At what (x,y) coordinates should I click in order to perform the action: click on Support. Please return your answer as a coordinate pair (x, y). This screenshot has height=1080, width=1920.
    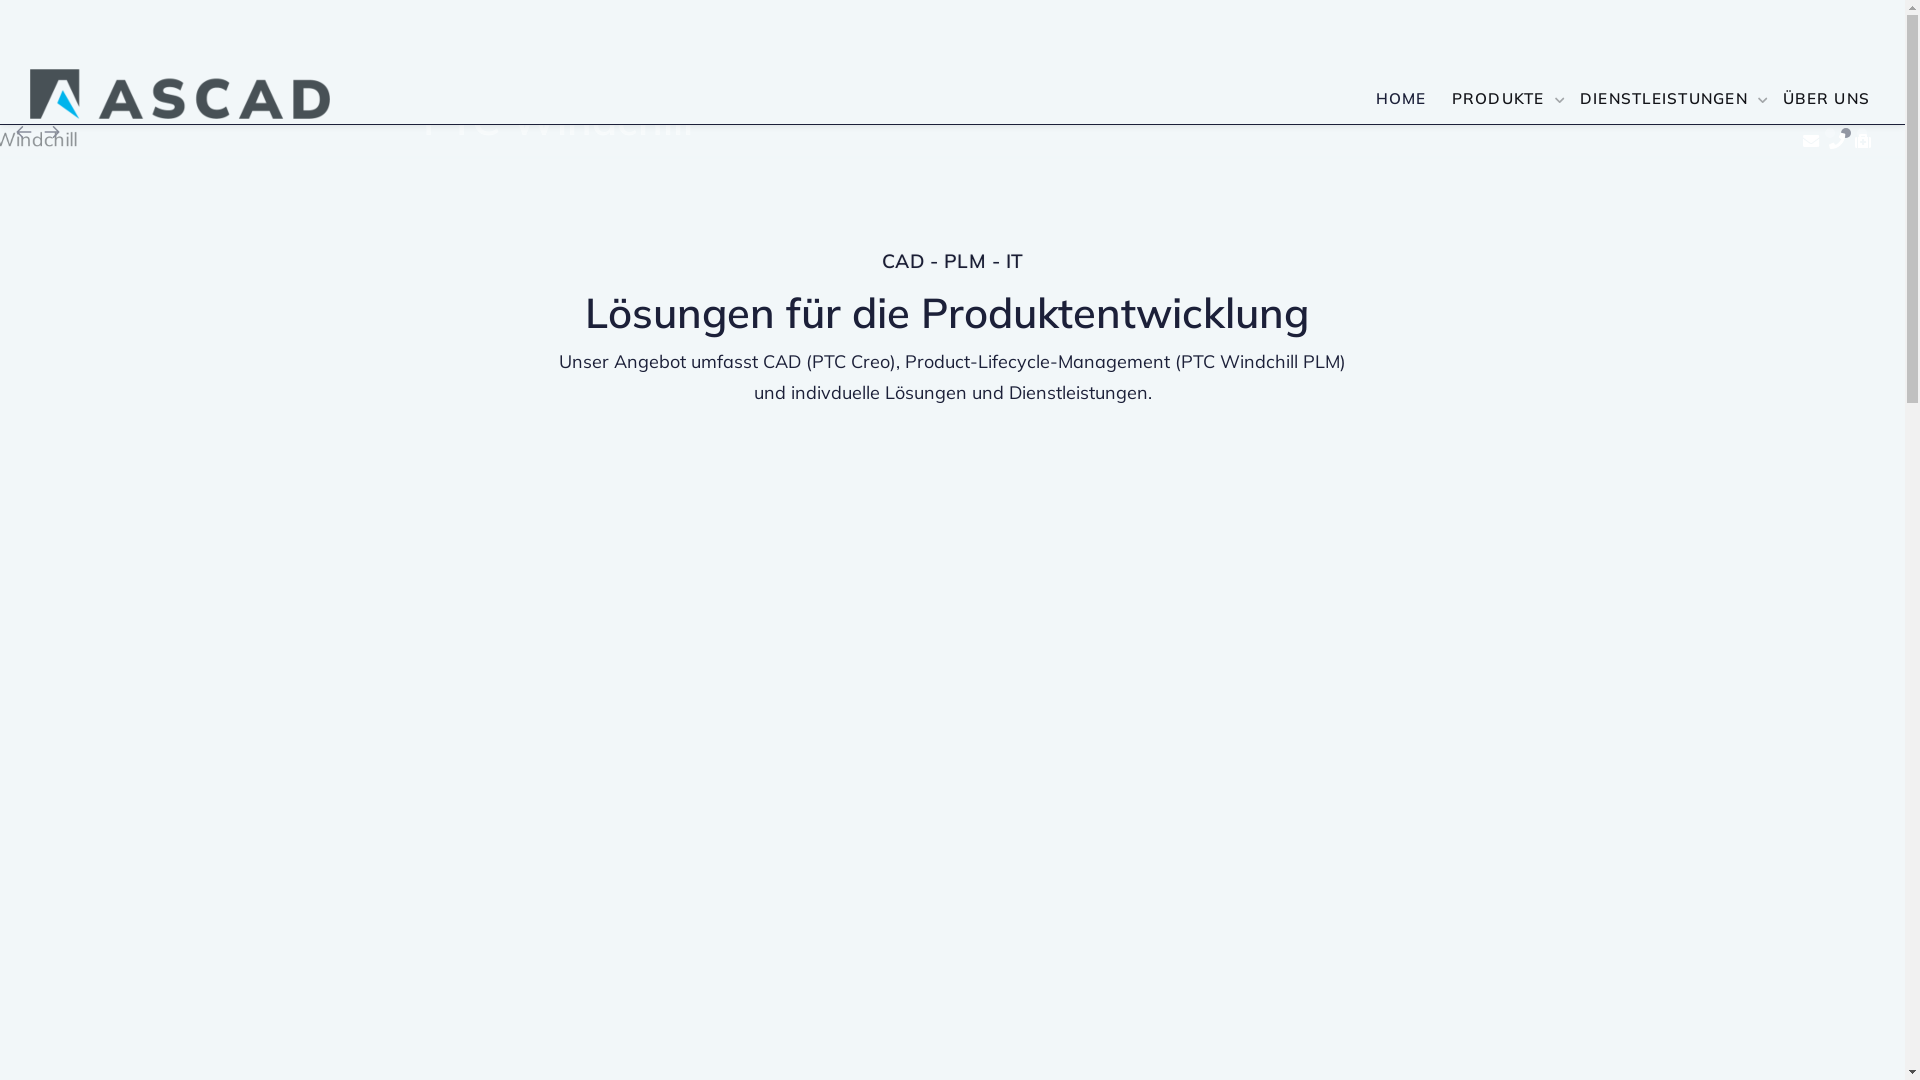
    Looking at the image, I should click on (1862, 142).